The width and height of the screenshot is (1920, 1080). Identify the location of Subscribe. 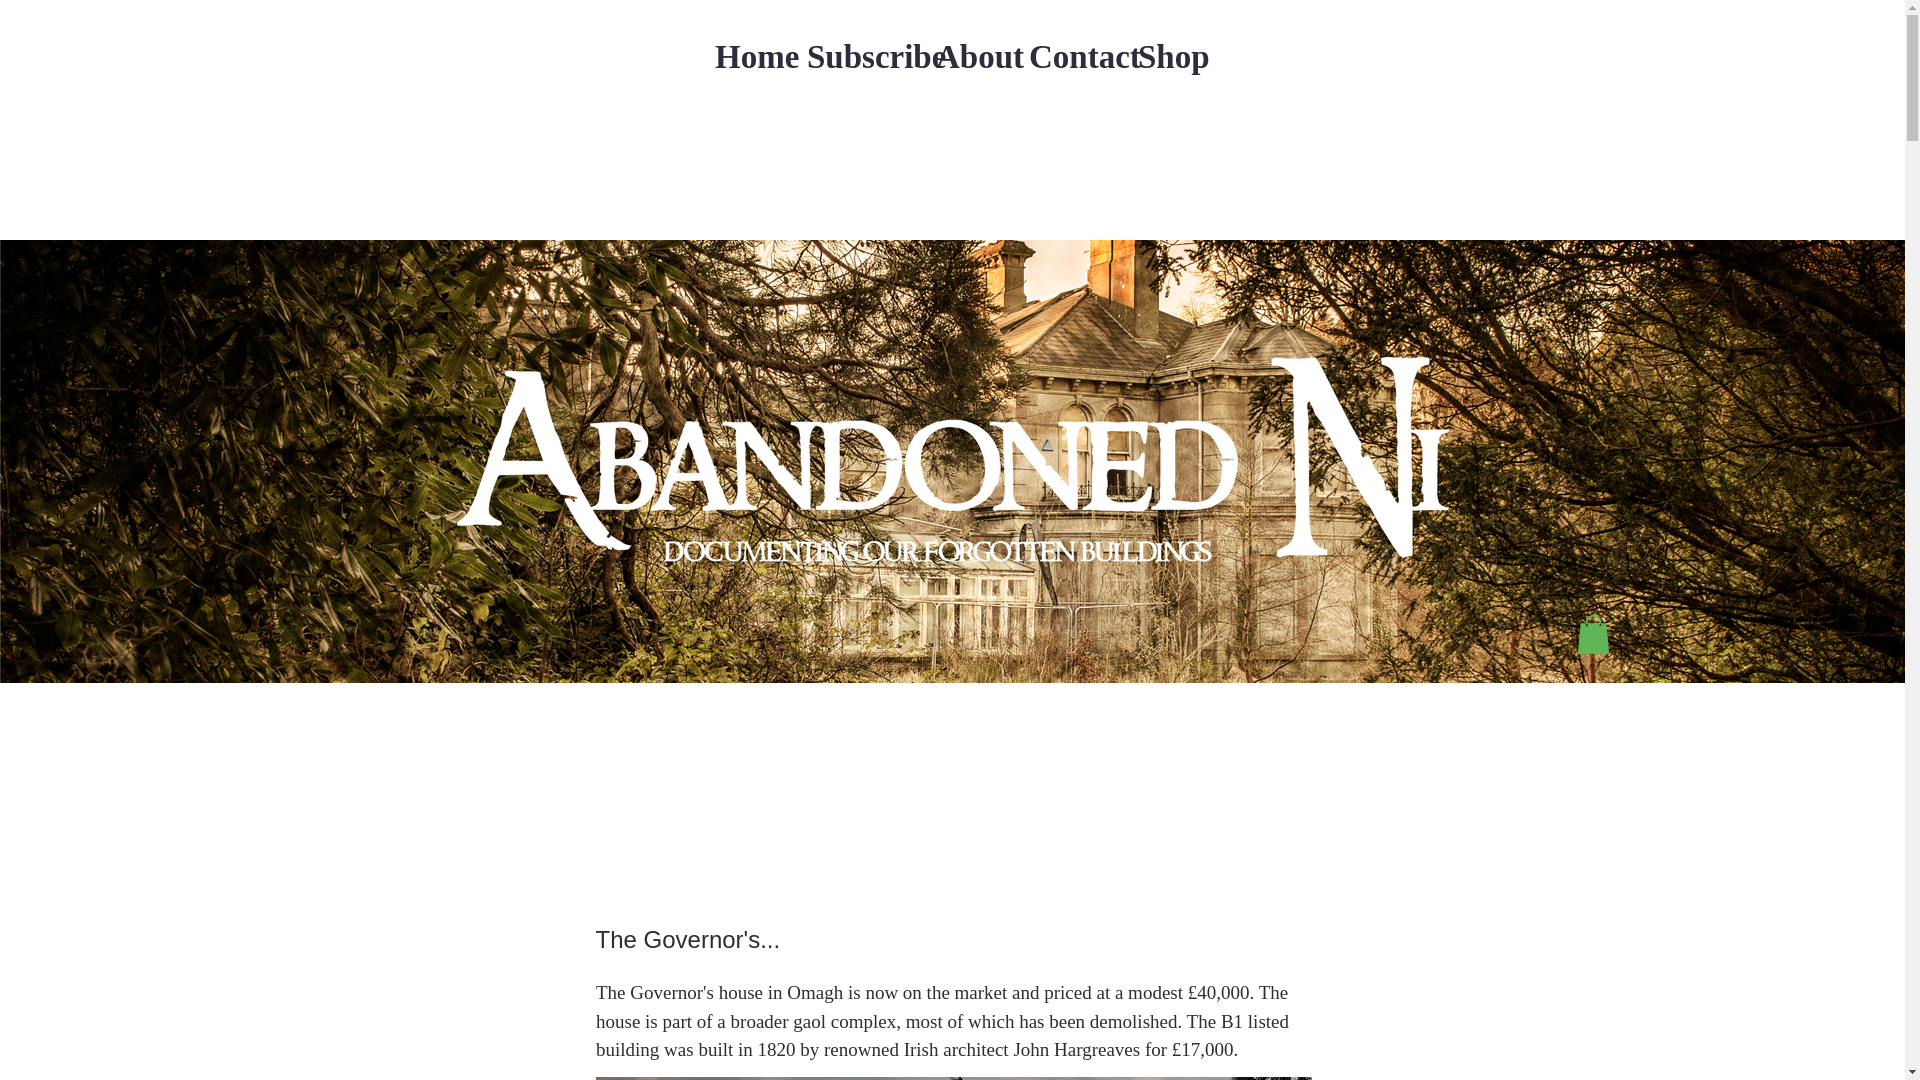
(856, 58).